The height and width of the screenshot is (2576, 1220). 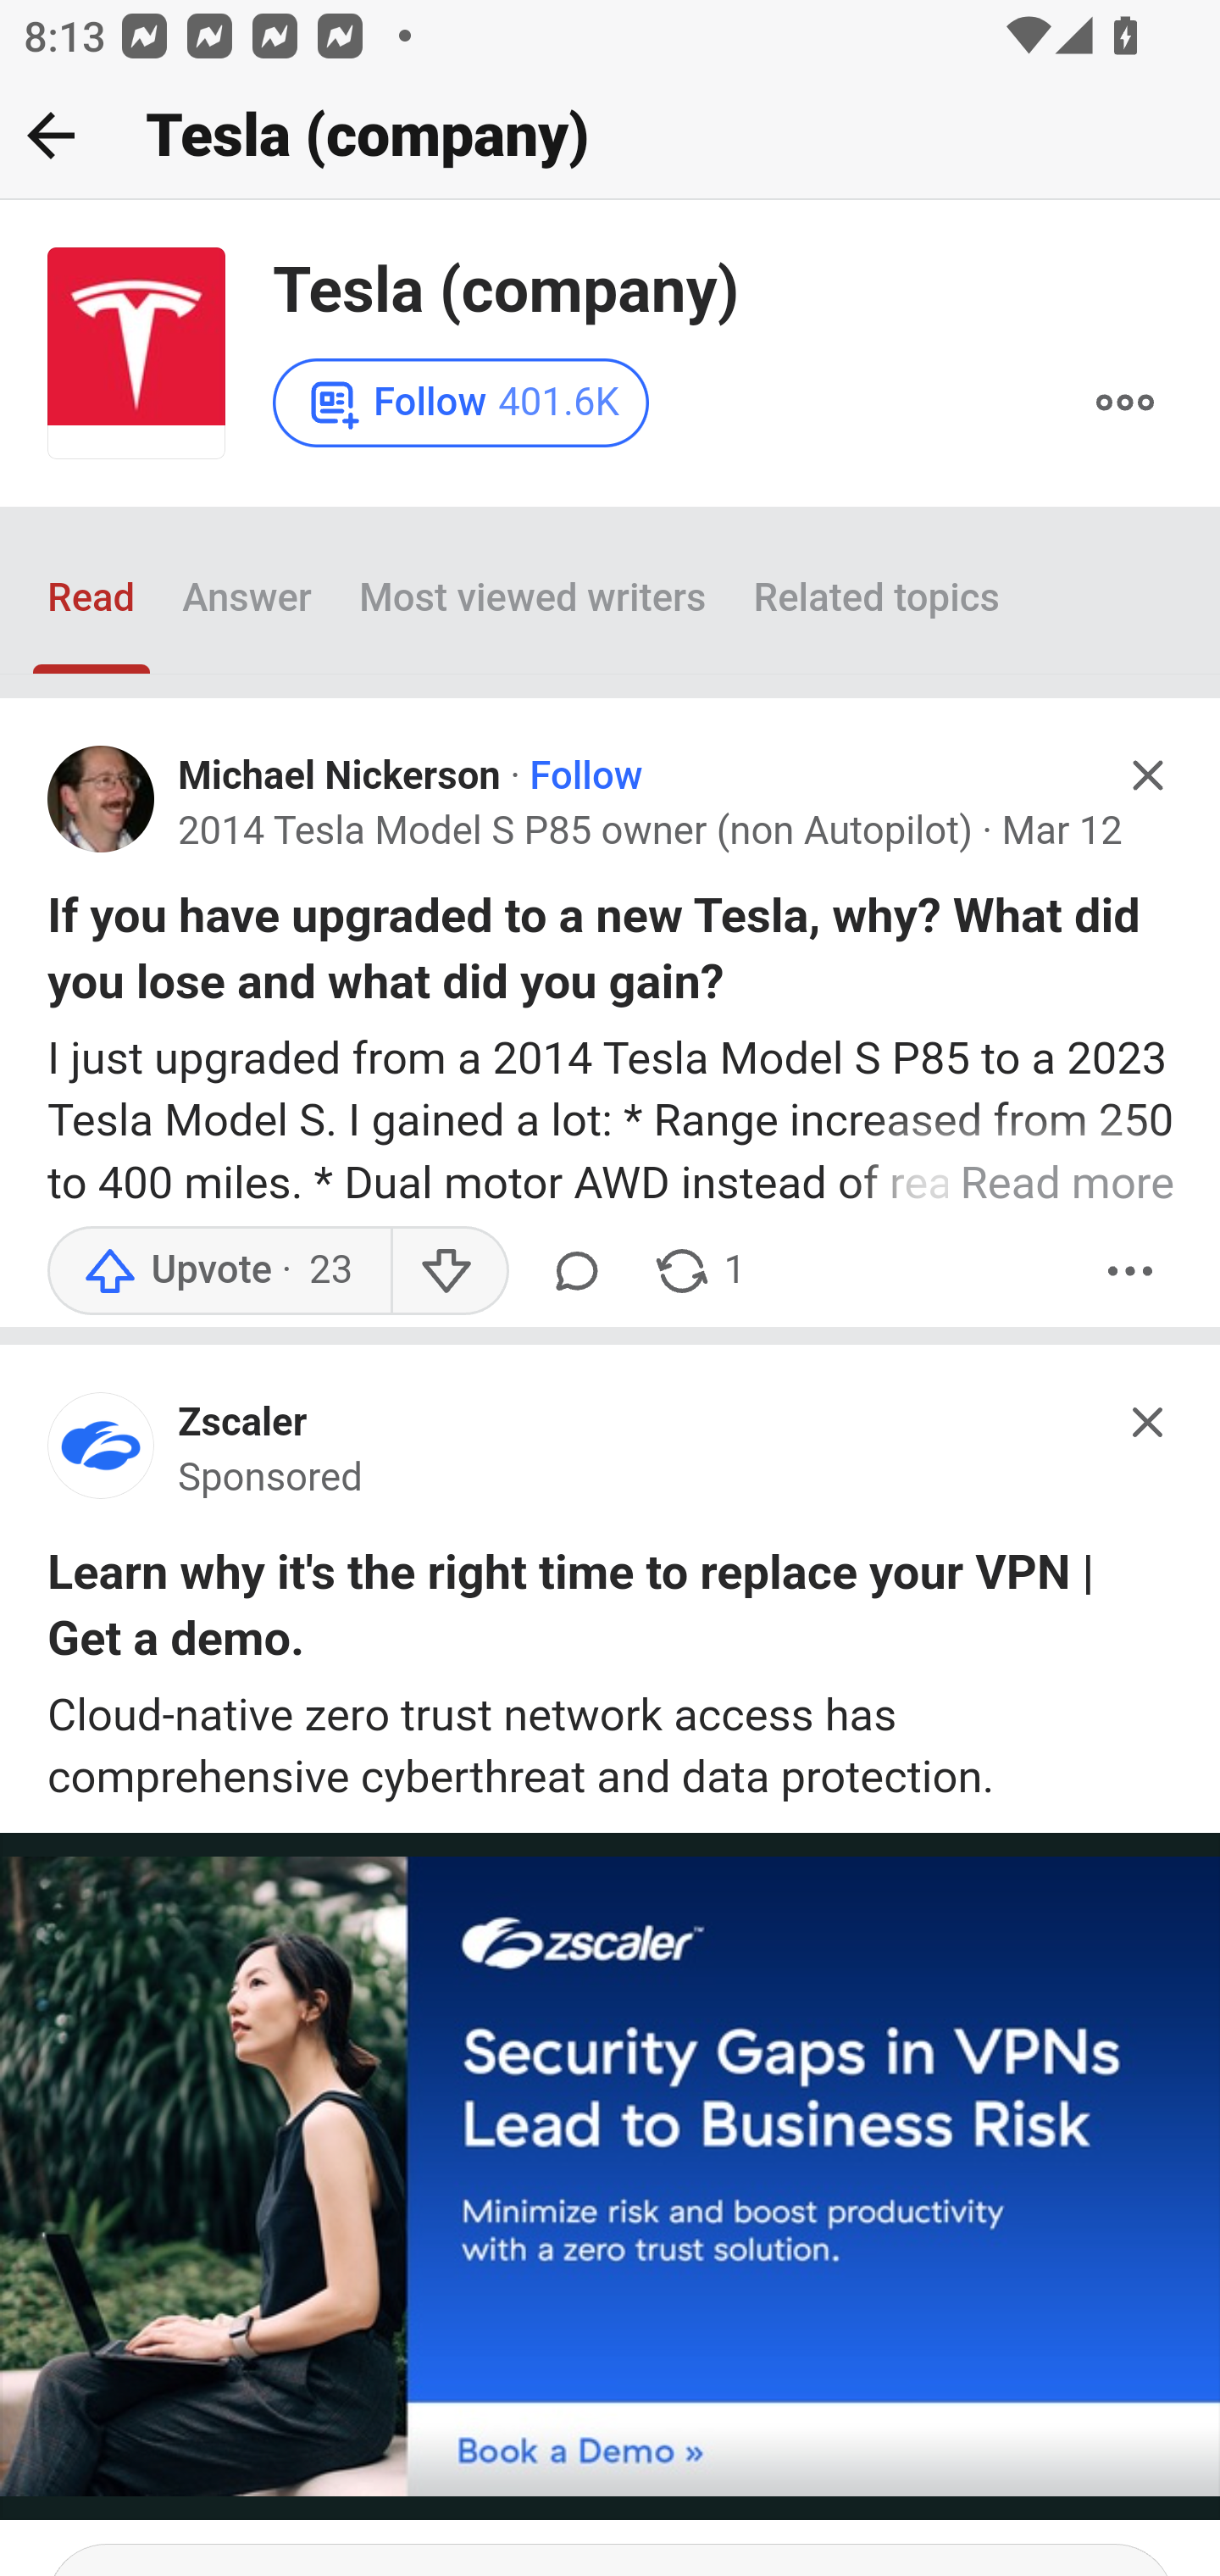 What do you see at coordinates (1125, 403) in the screenshot?
I see `More` at bounding box center [1125, 403].